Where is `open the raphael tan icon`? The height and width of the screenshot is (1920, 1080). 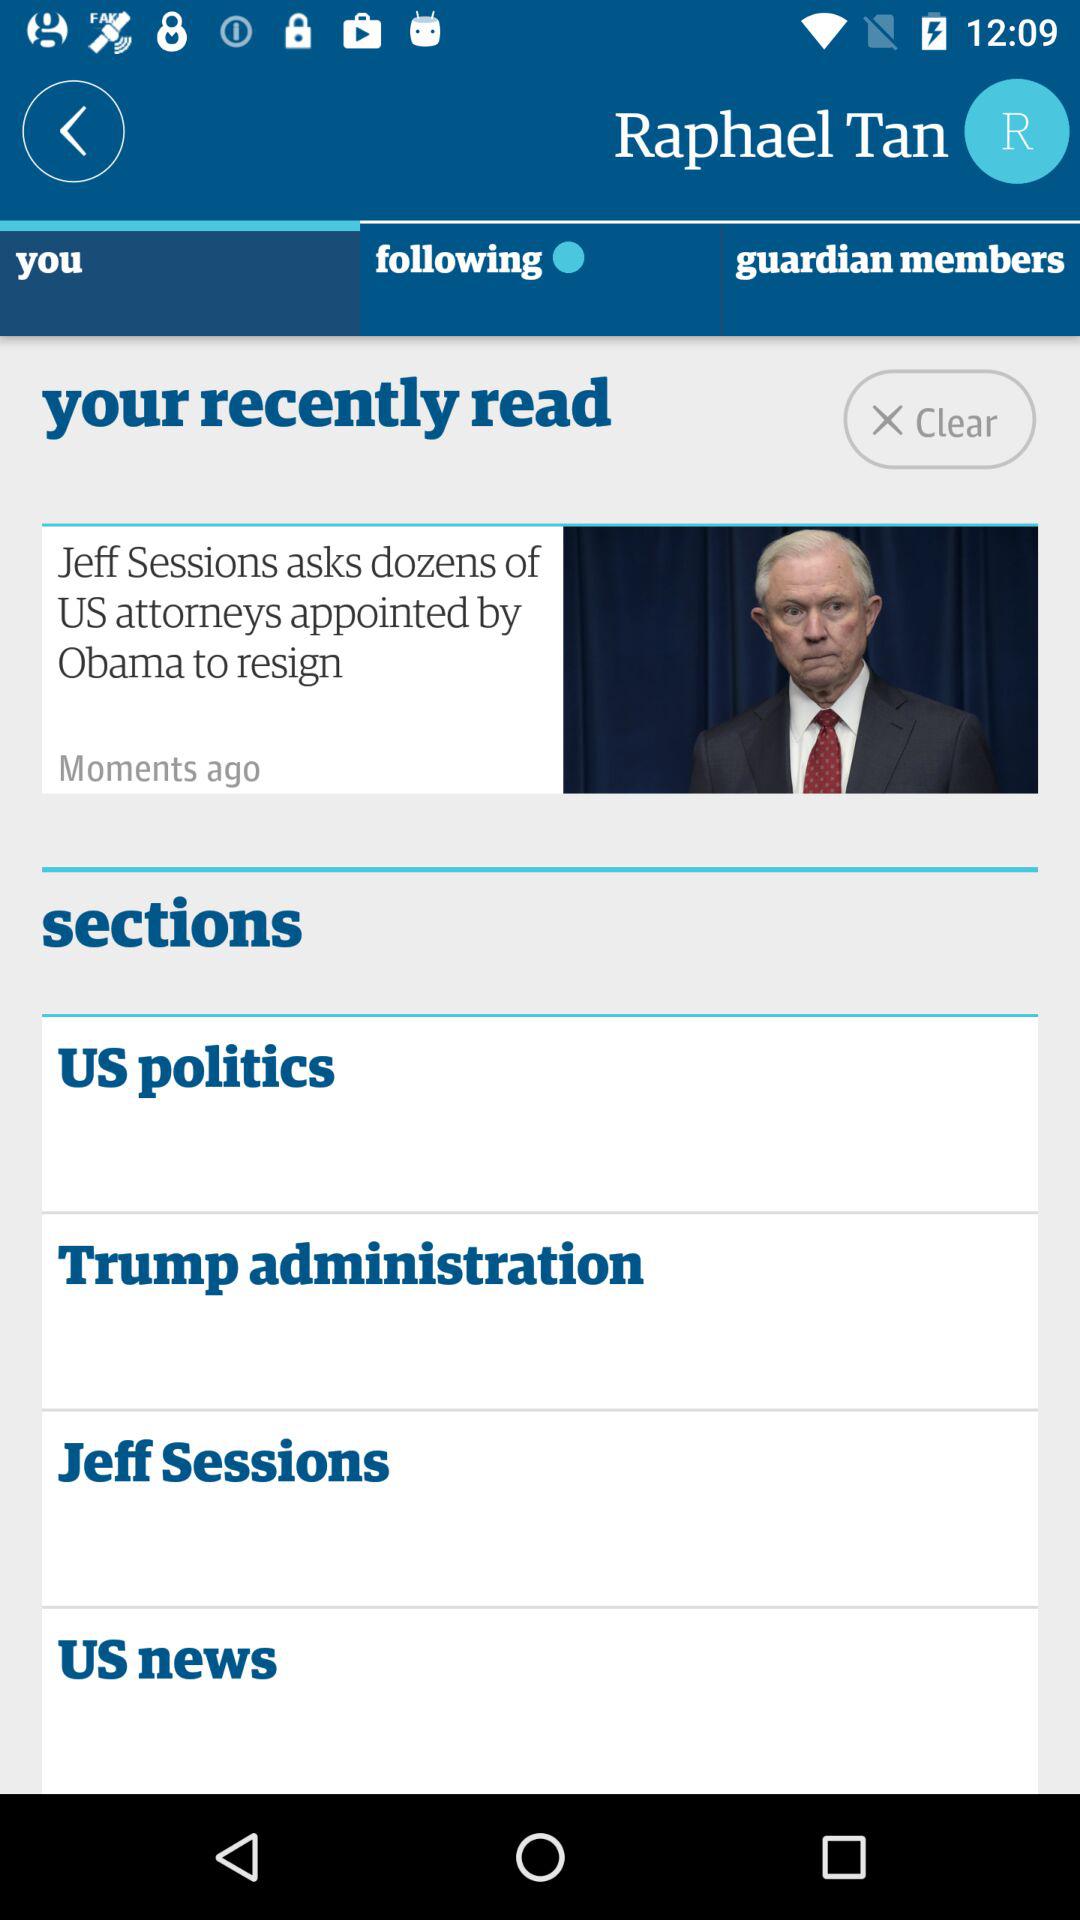
open the raphael tan icon is located at coordinates (781, 130).